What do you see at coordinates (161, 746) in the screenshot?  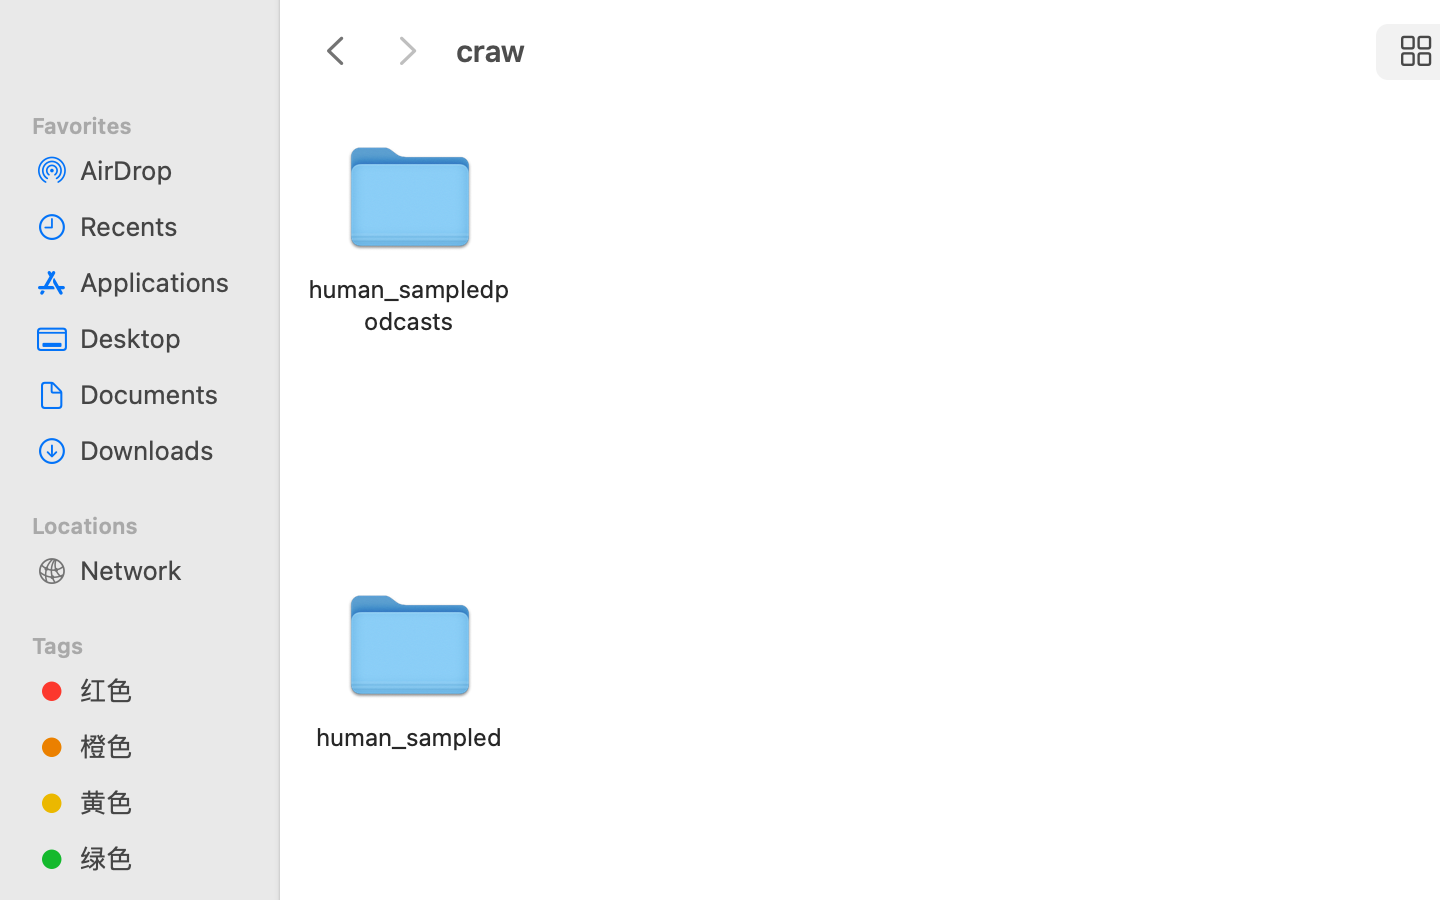 I see `橙色` at bounding box center [161, 746].